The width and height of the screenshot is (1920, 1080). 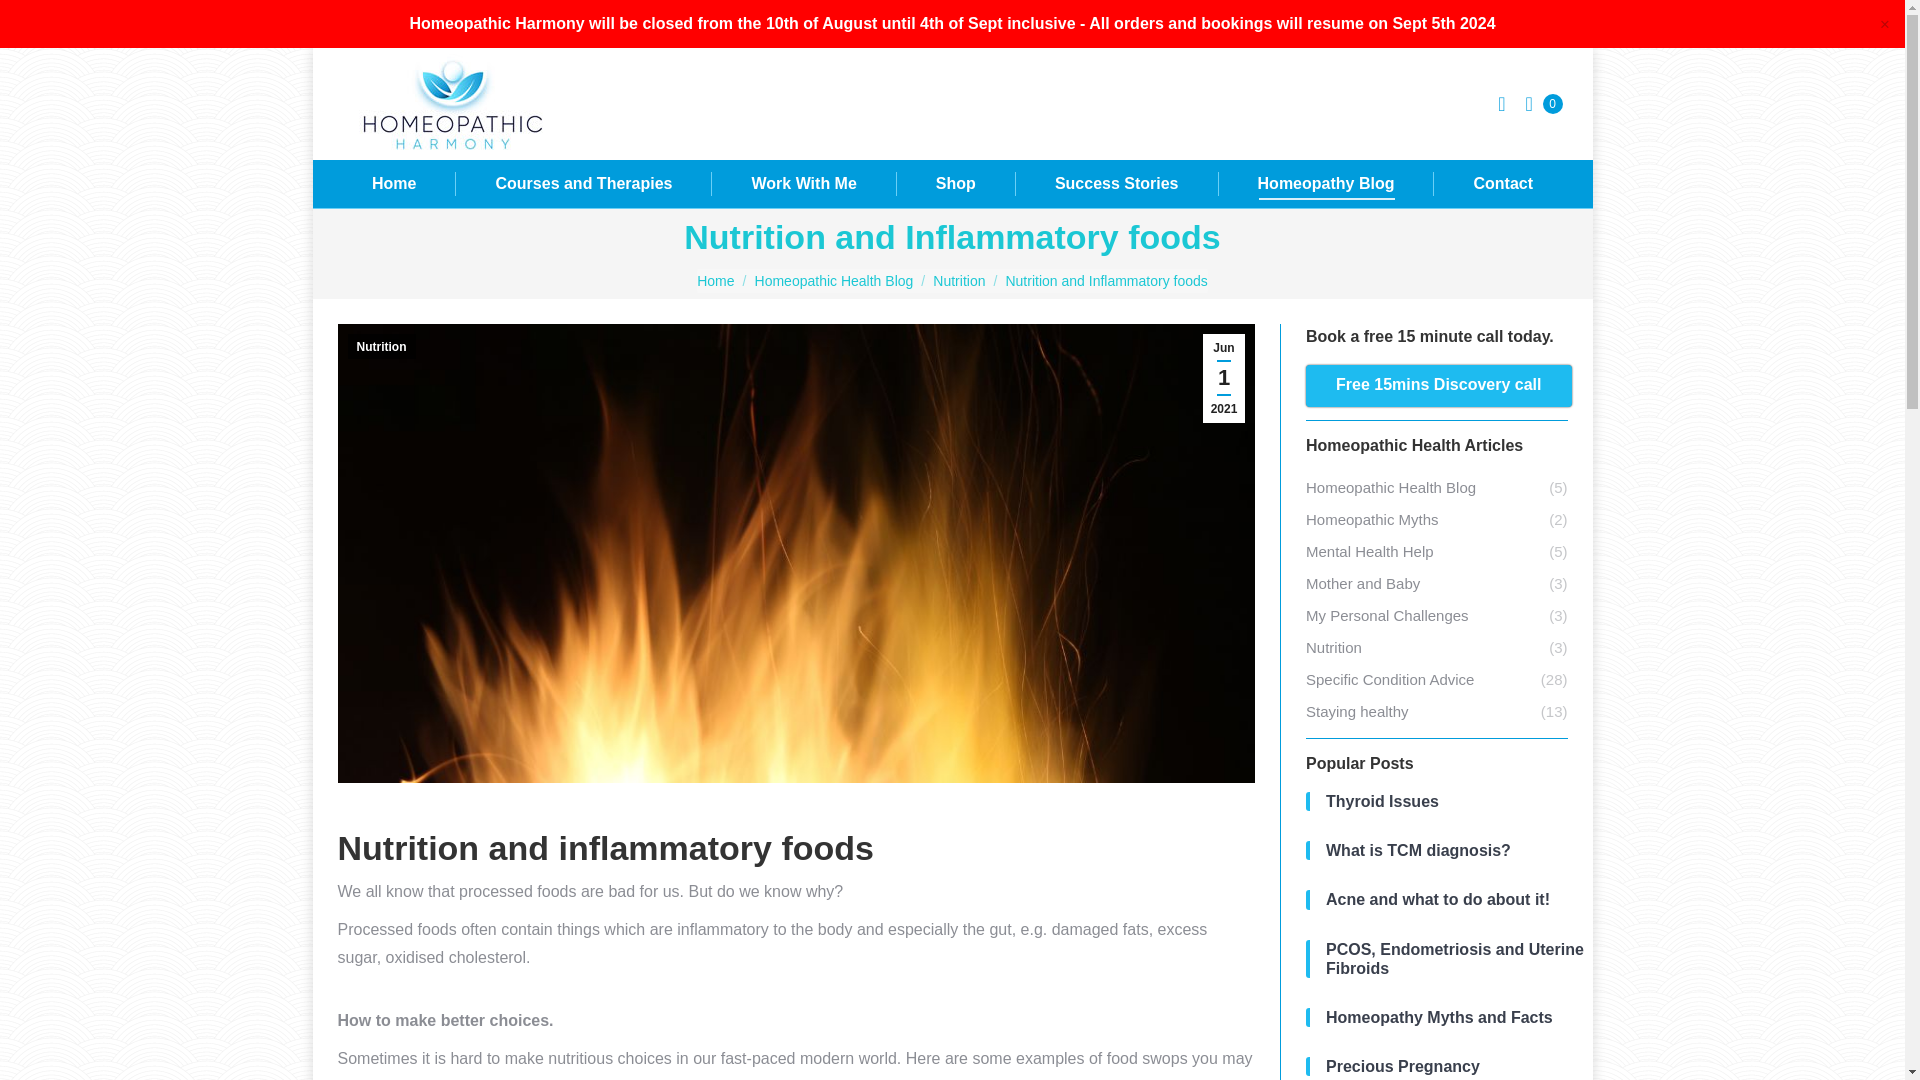 I want to click on Go!, so click(x=32, y=22).